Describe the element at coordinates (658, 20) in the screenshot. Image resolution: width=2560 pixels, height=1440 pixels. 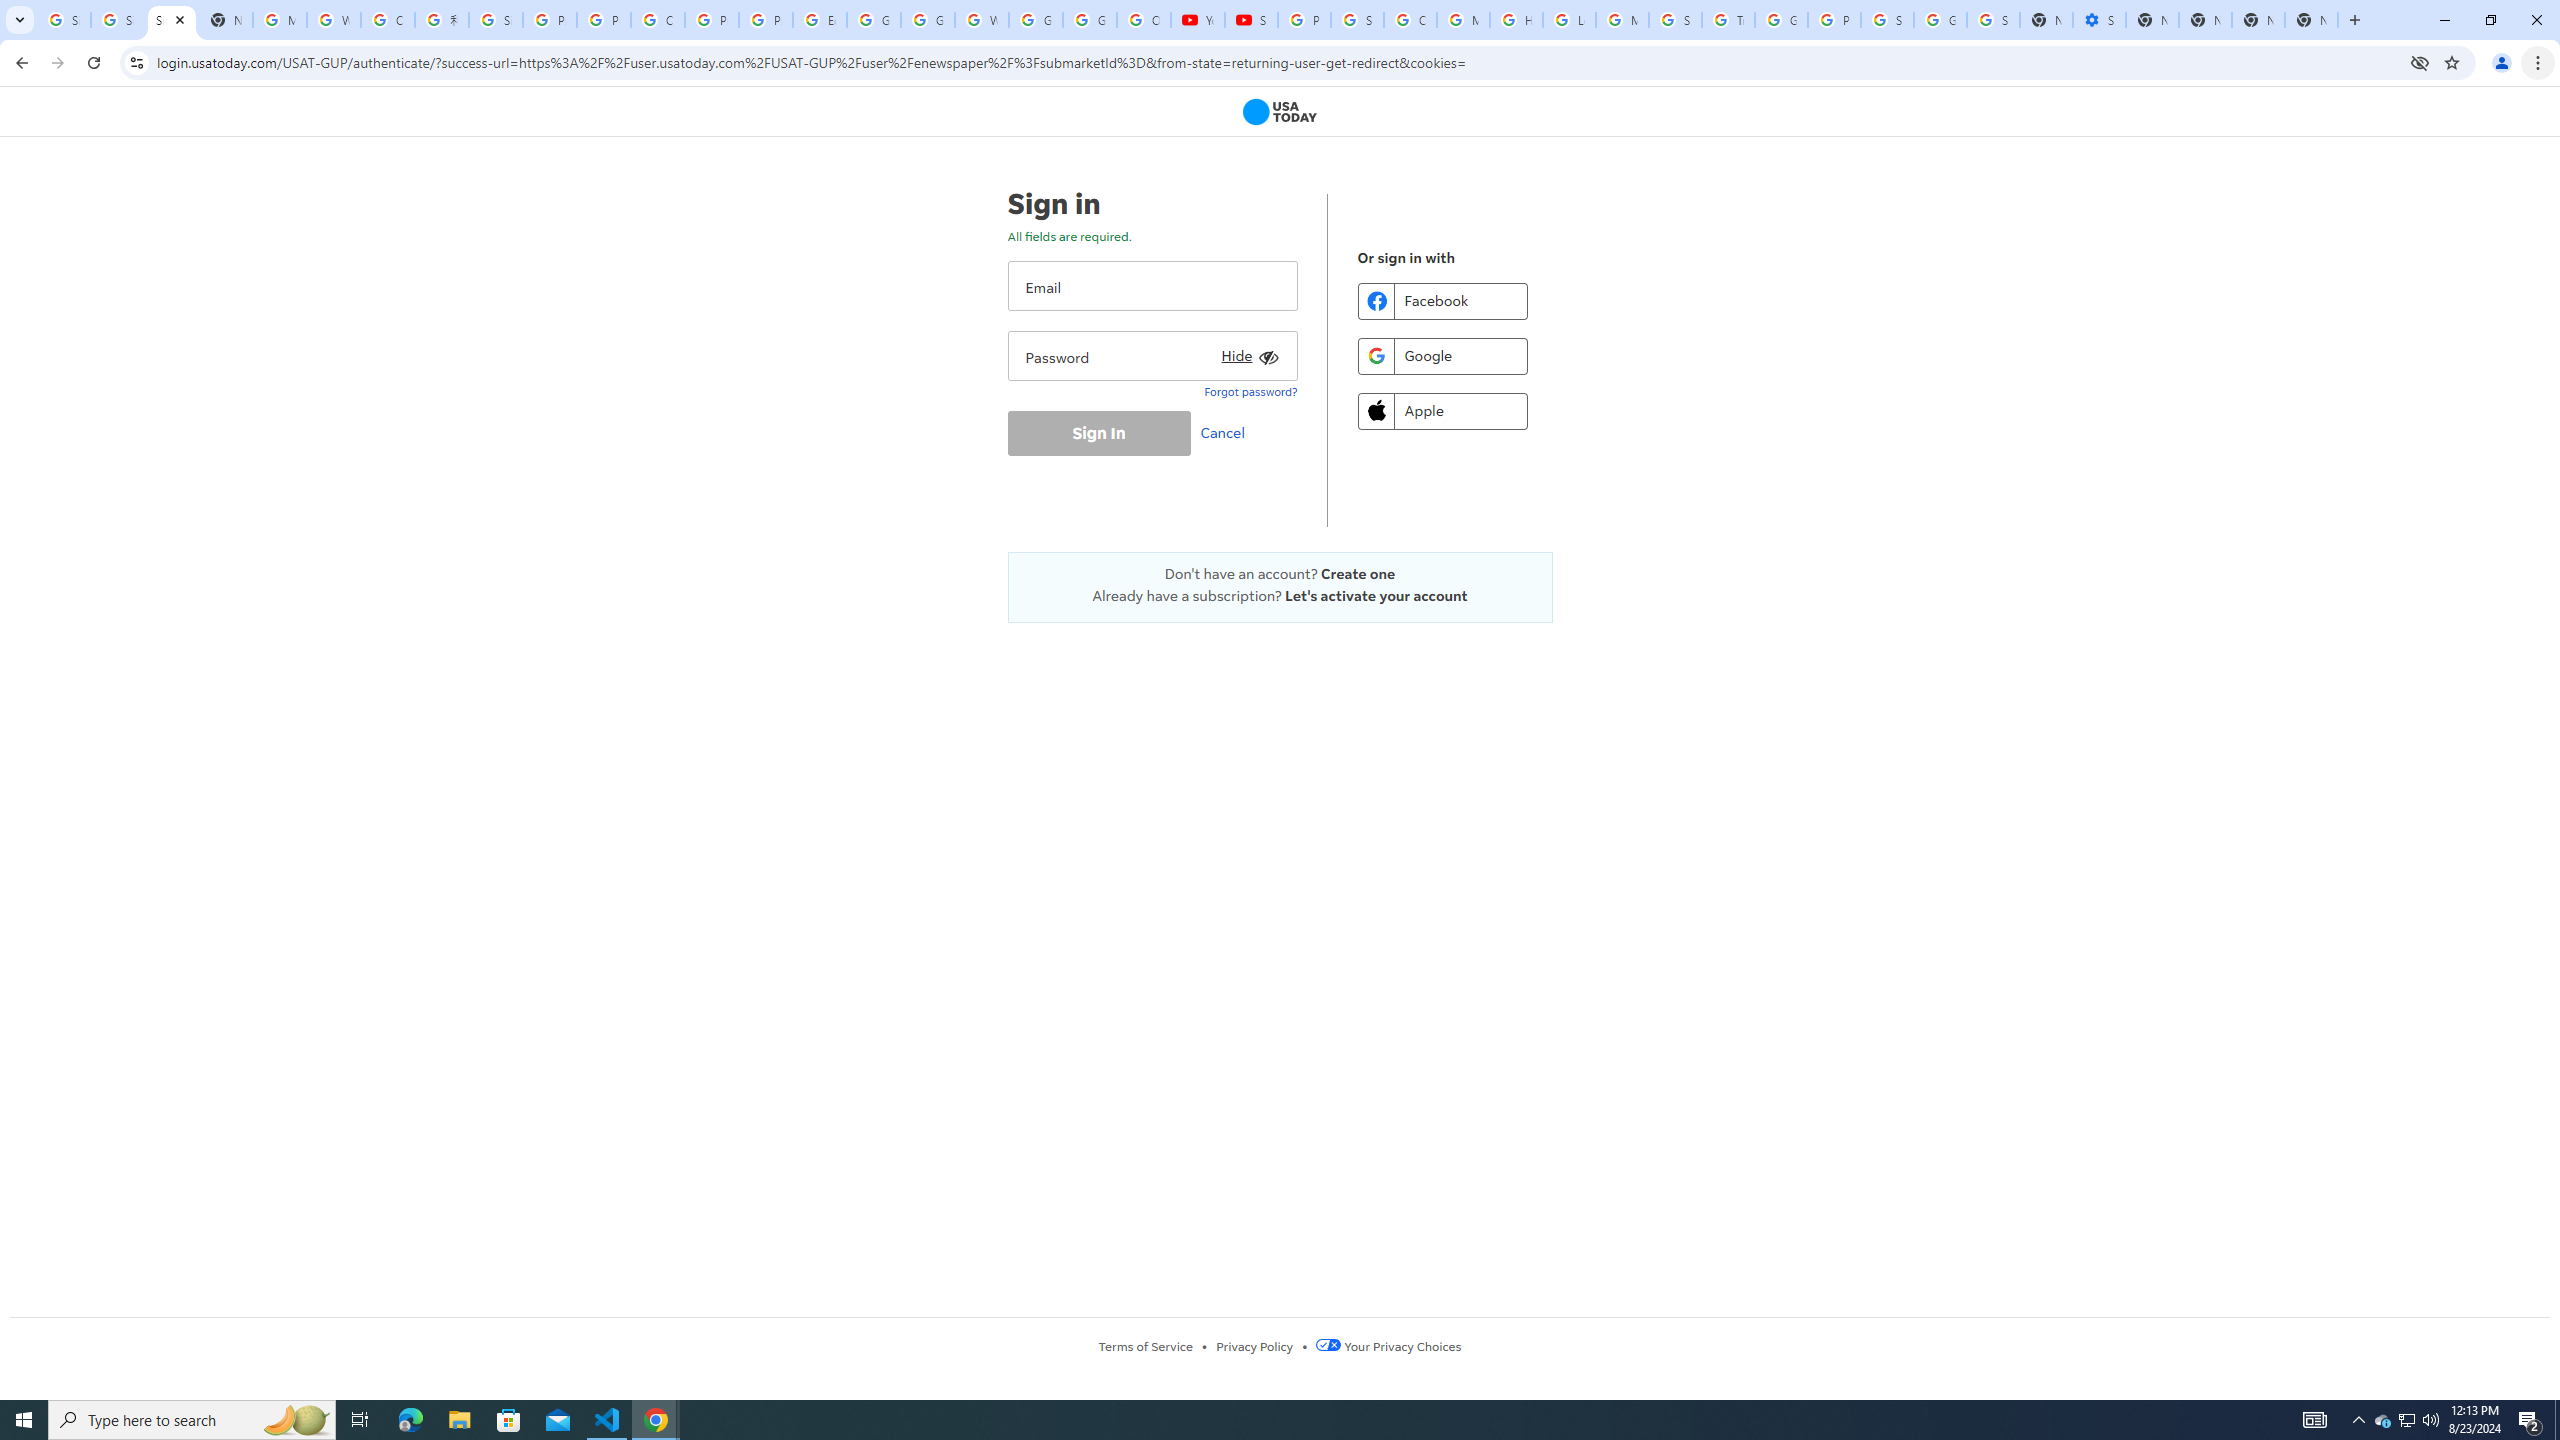
I see `Create your Google Account` at that location.